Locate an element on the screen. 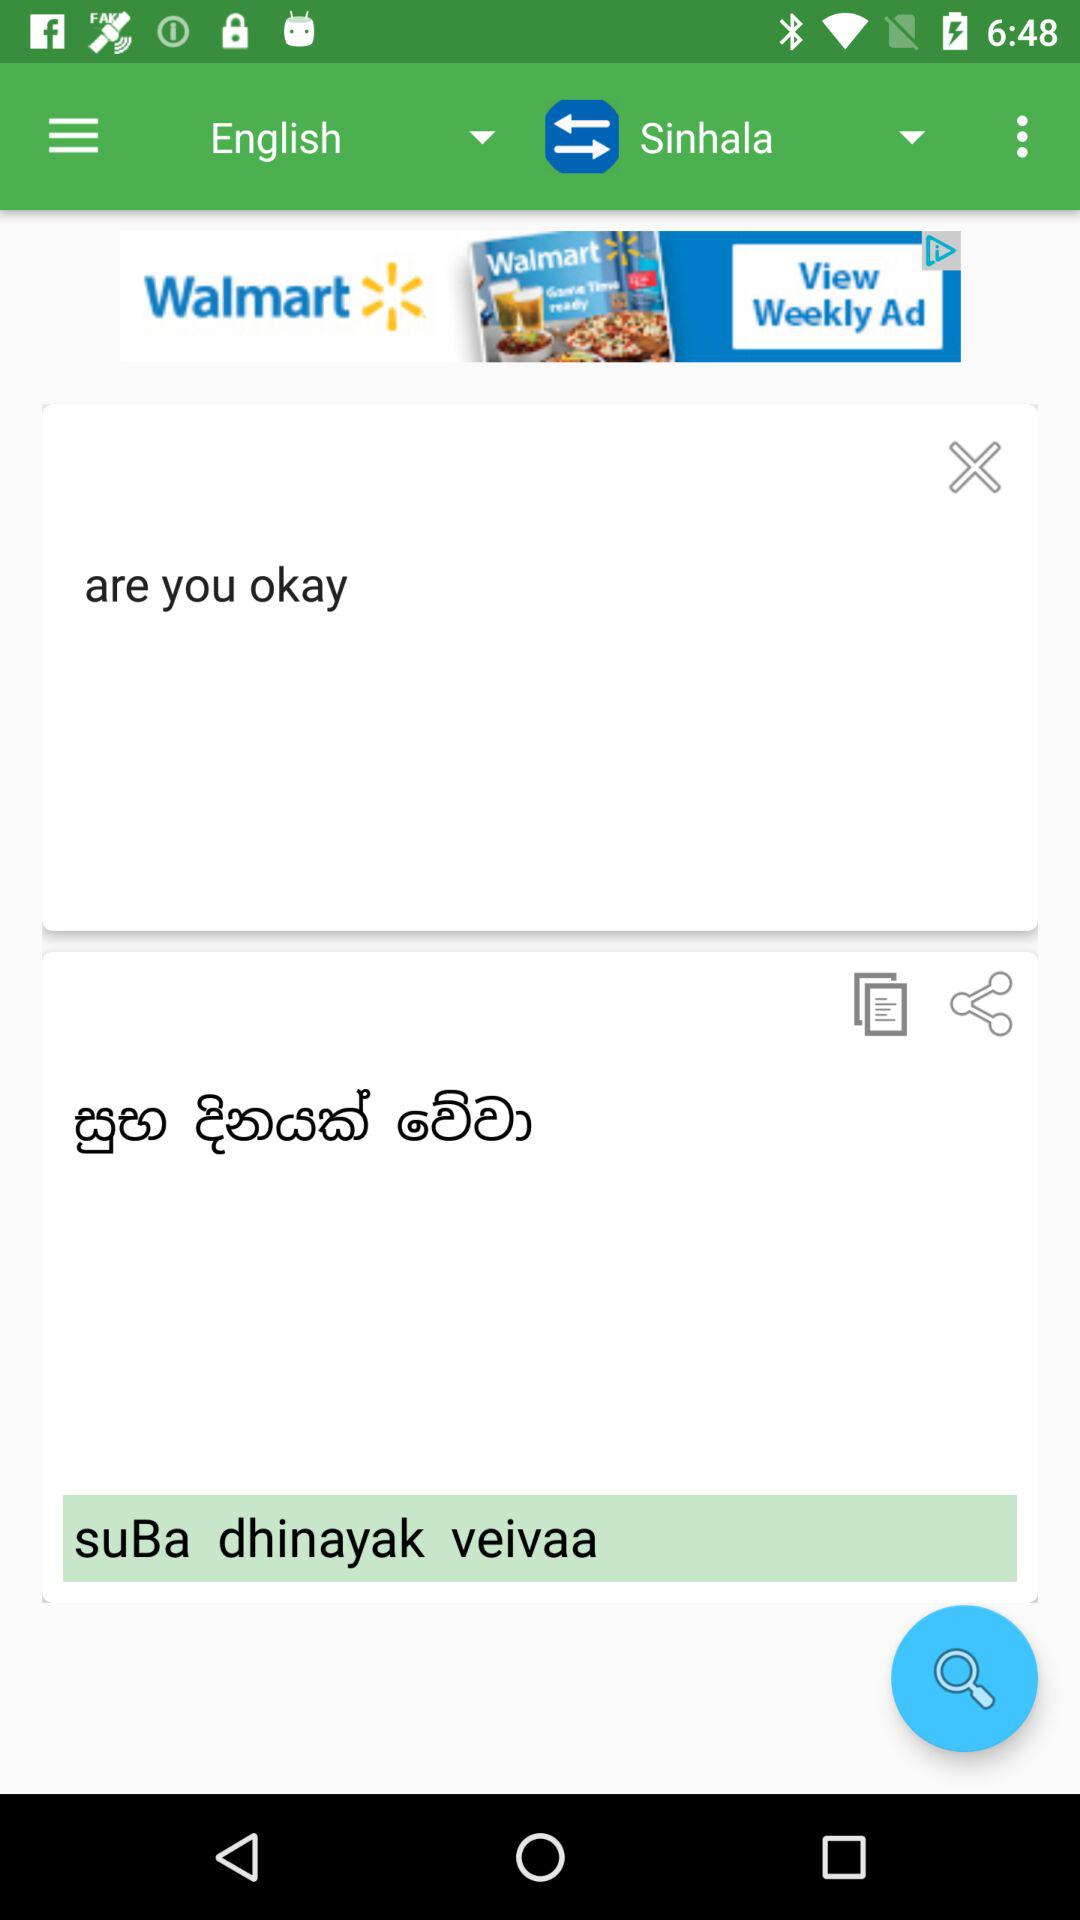  open the app to the right of the english is located at coordinates (582, 136).